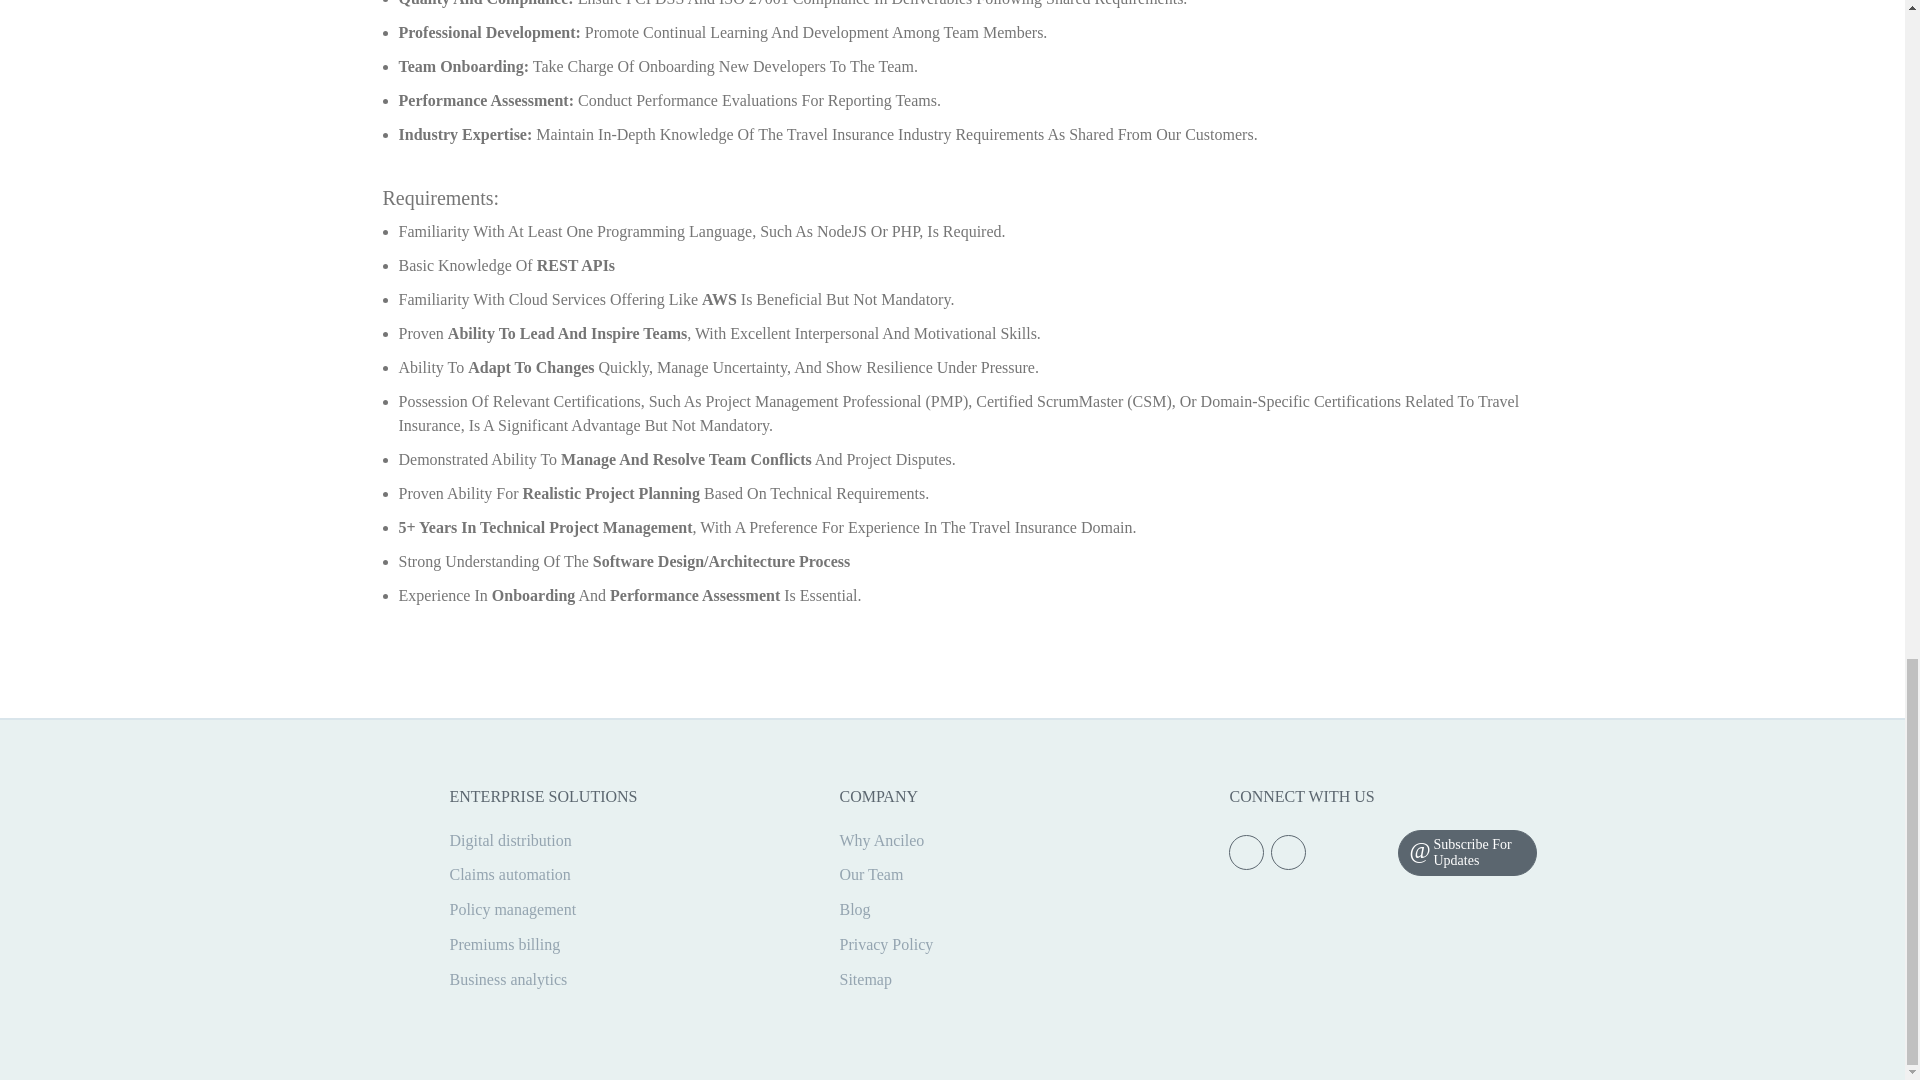 Image resolution: width=1920 pixels, height=1080 pixels. Describe the element at coordinates (1467, 852) in the screenshot. I see `Subscribe For Updates` at that location.